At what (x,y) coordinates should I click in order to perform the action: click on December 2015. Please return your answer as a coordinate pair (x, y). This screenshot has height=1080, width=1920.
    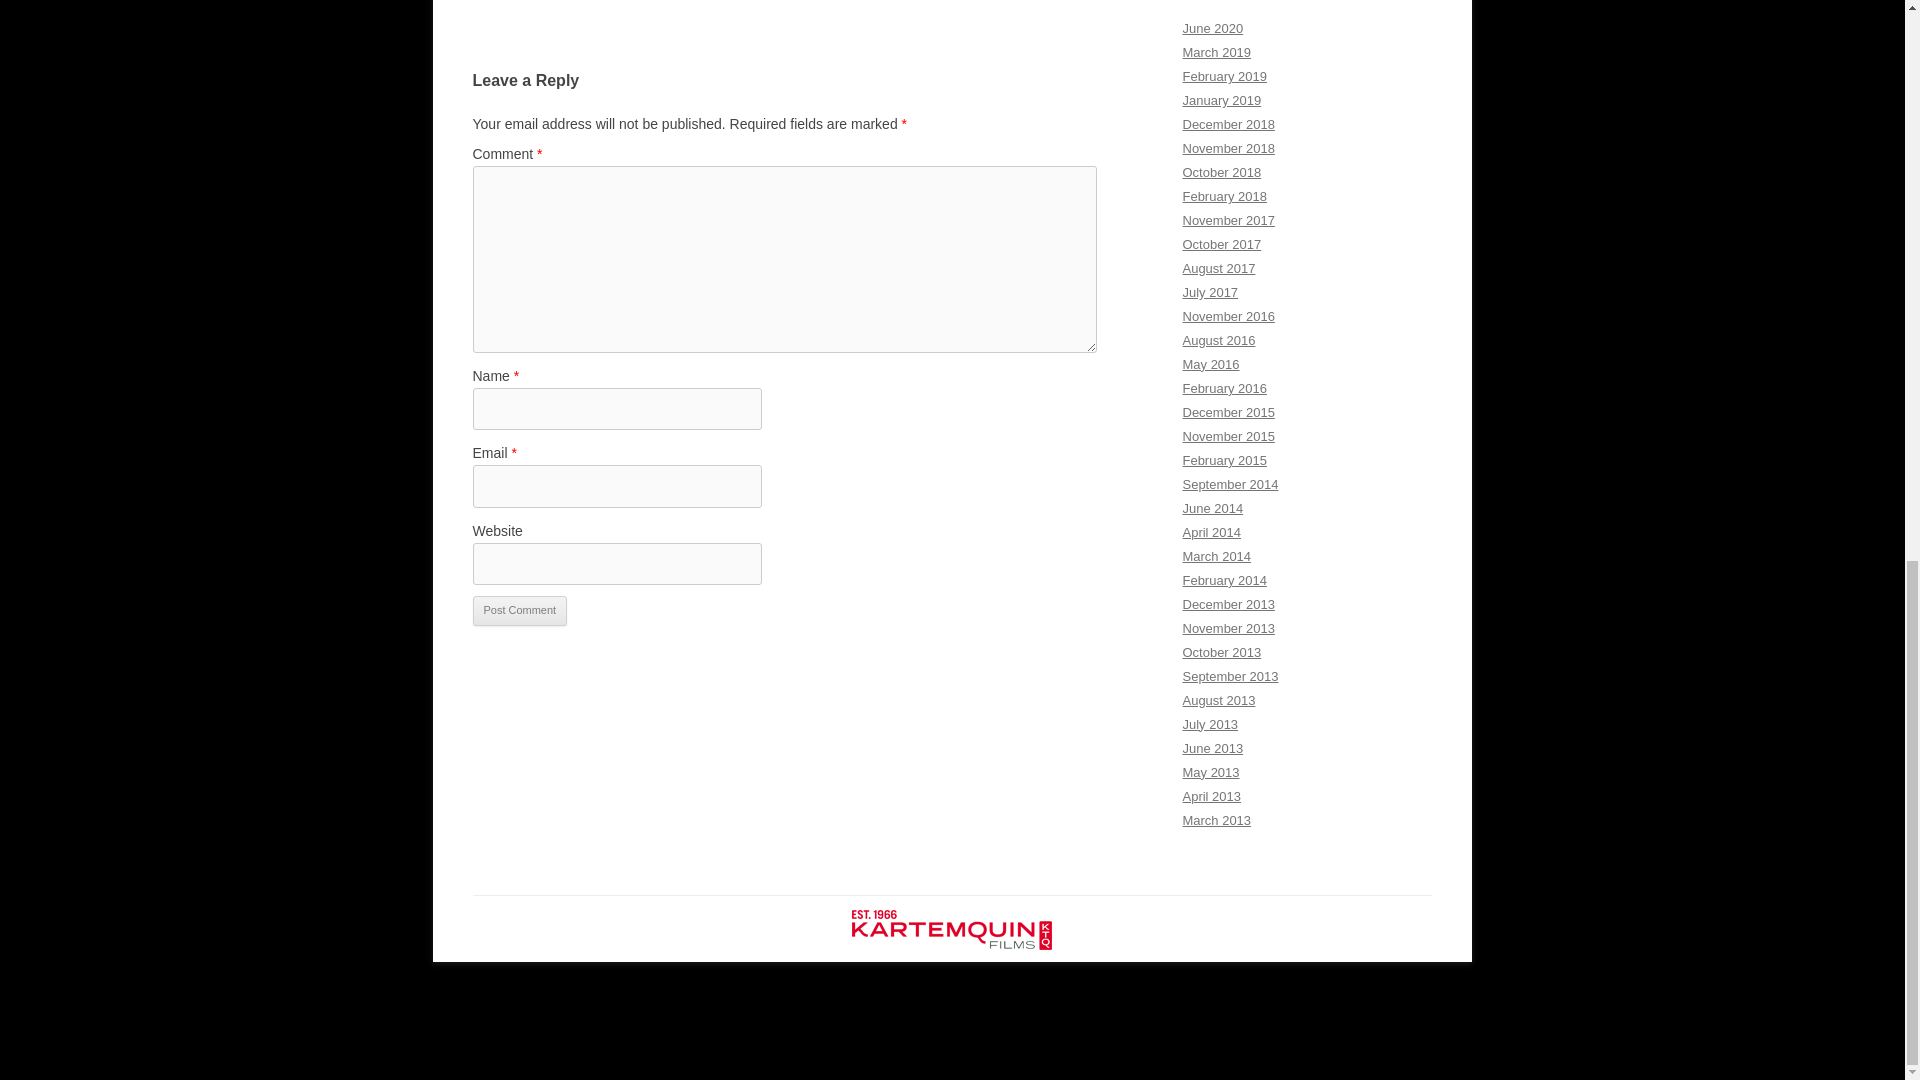
    Looking at the image, I should click on (1228, 412).